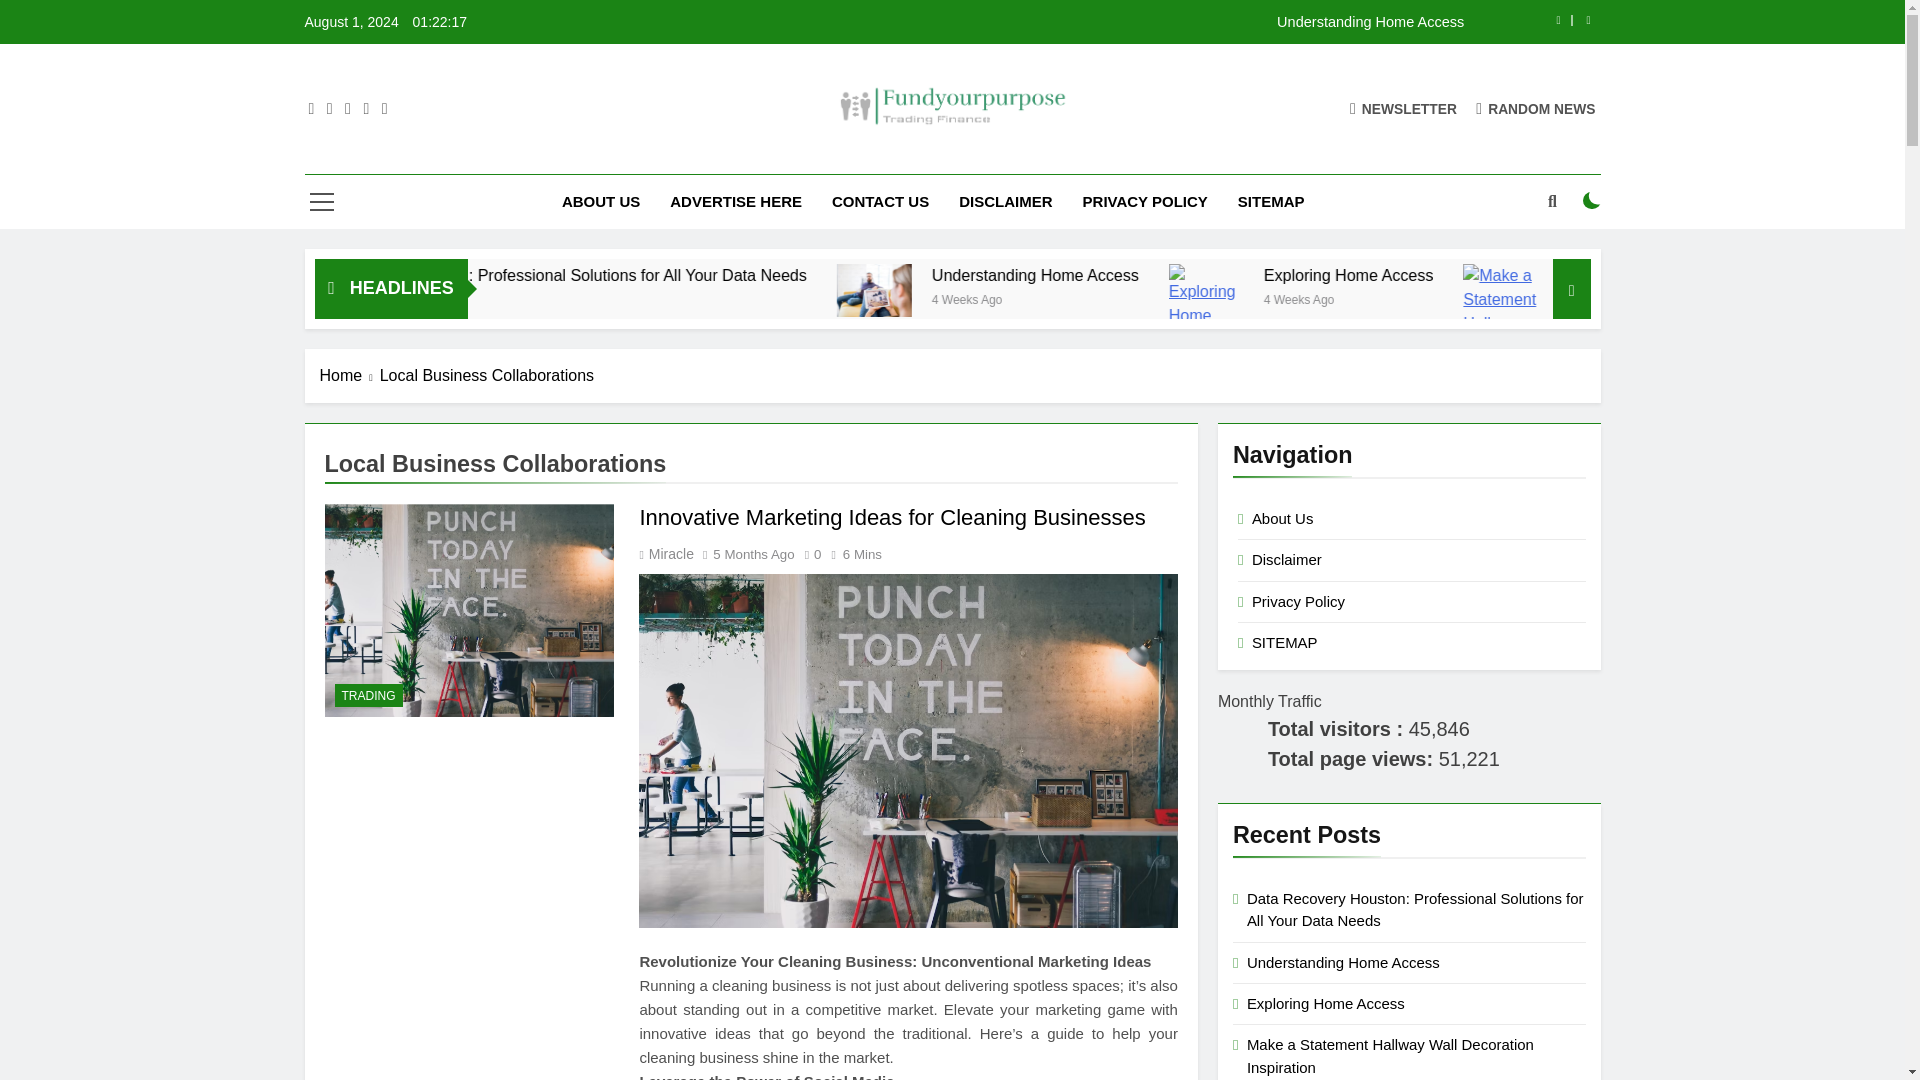  I want to click on Fundyourpurpose, so click(807, 156).